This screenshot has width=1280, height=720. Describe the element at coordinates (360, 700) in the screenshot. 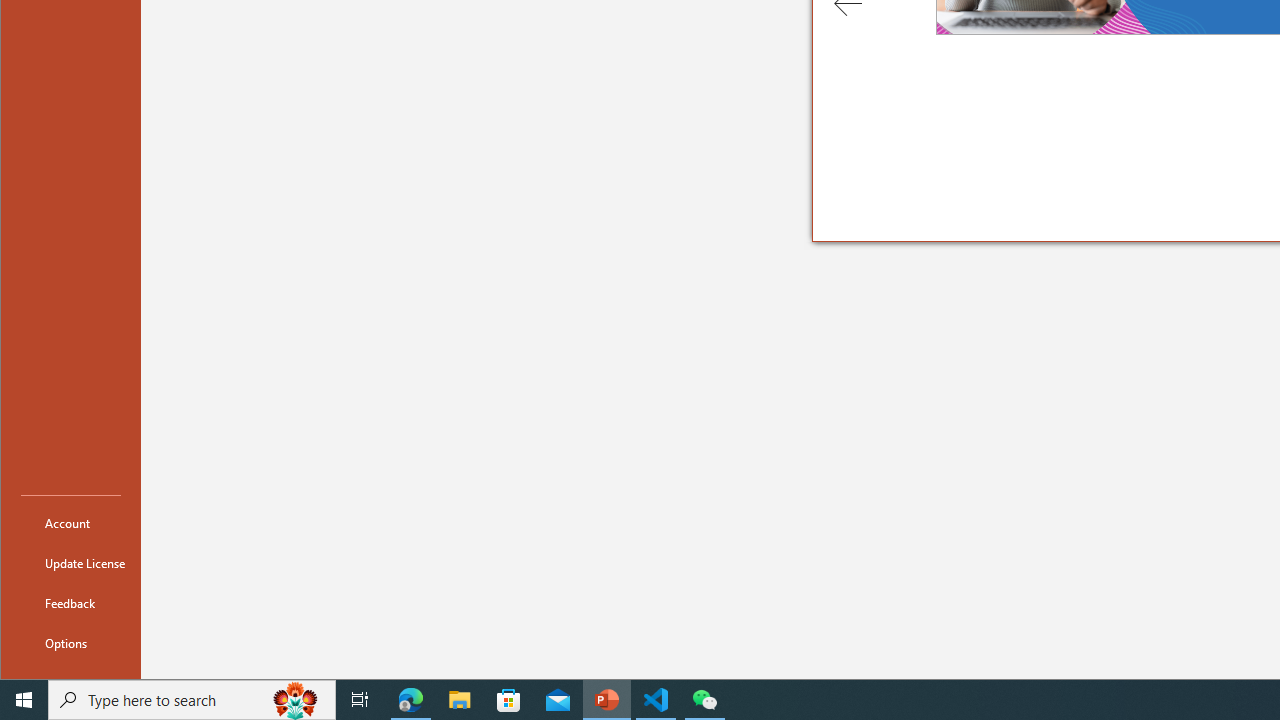

I see `Task View` at that location.